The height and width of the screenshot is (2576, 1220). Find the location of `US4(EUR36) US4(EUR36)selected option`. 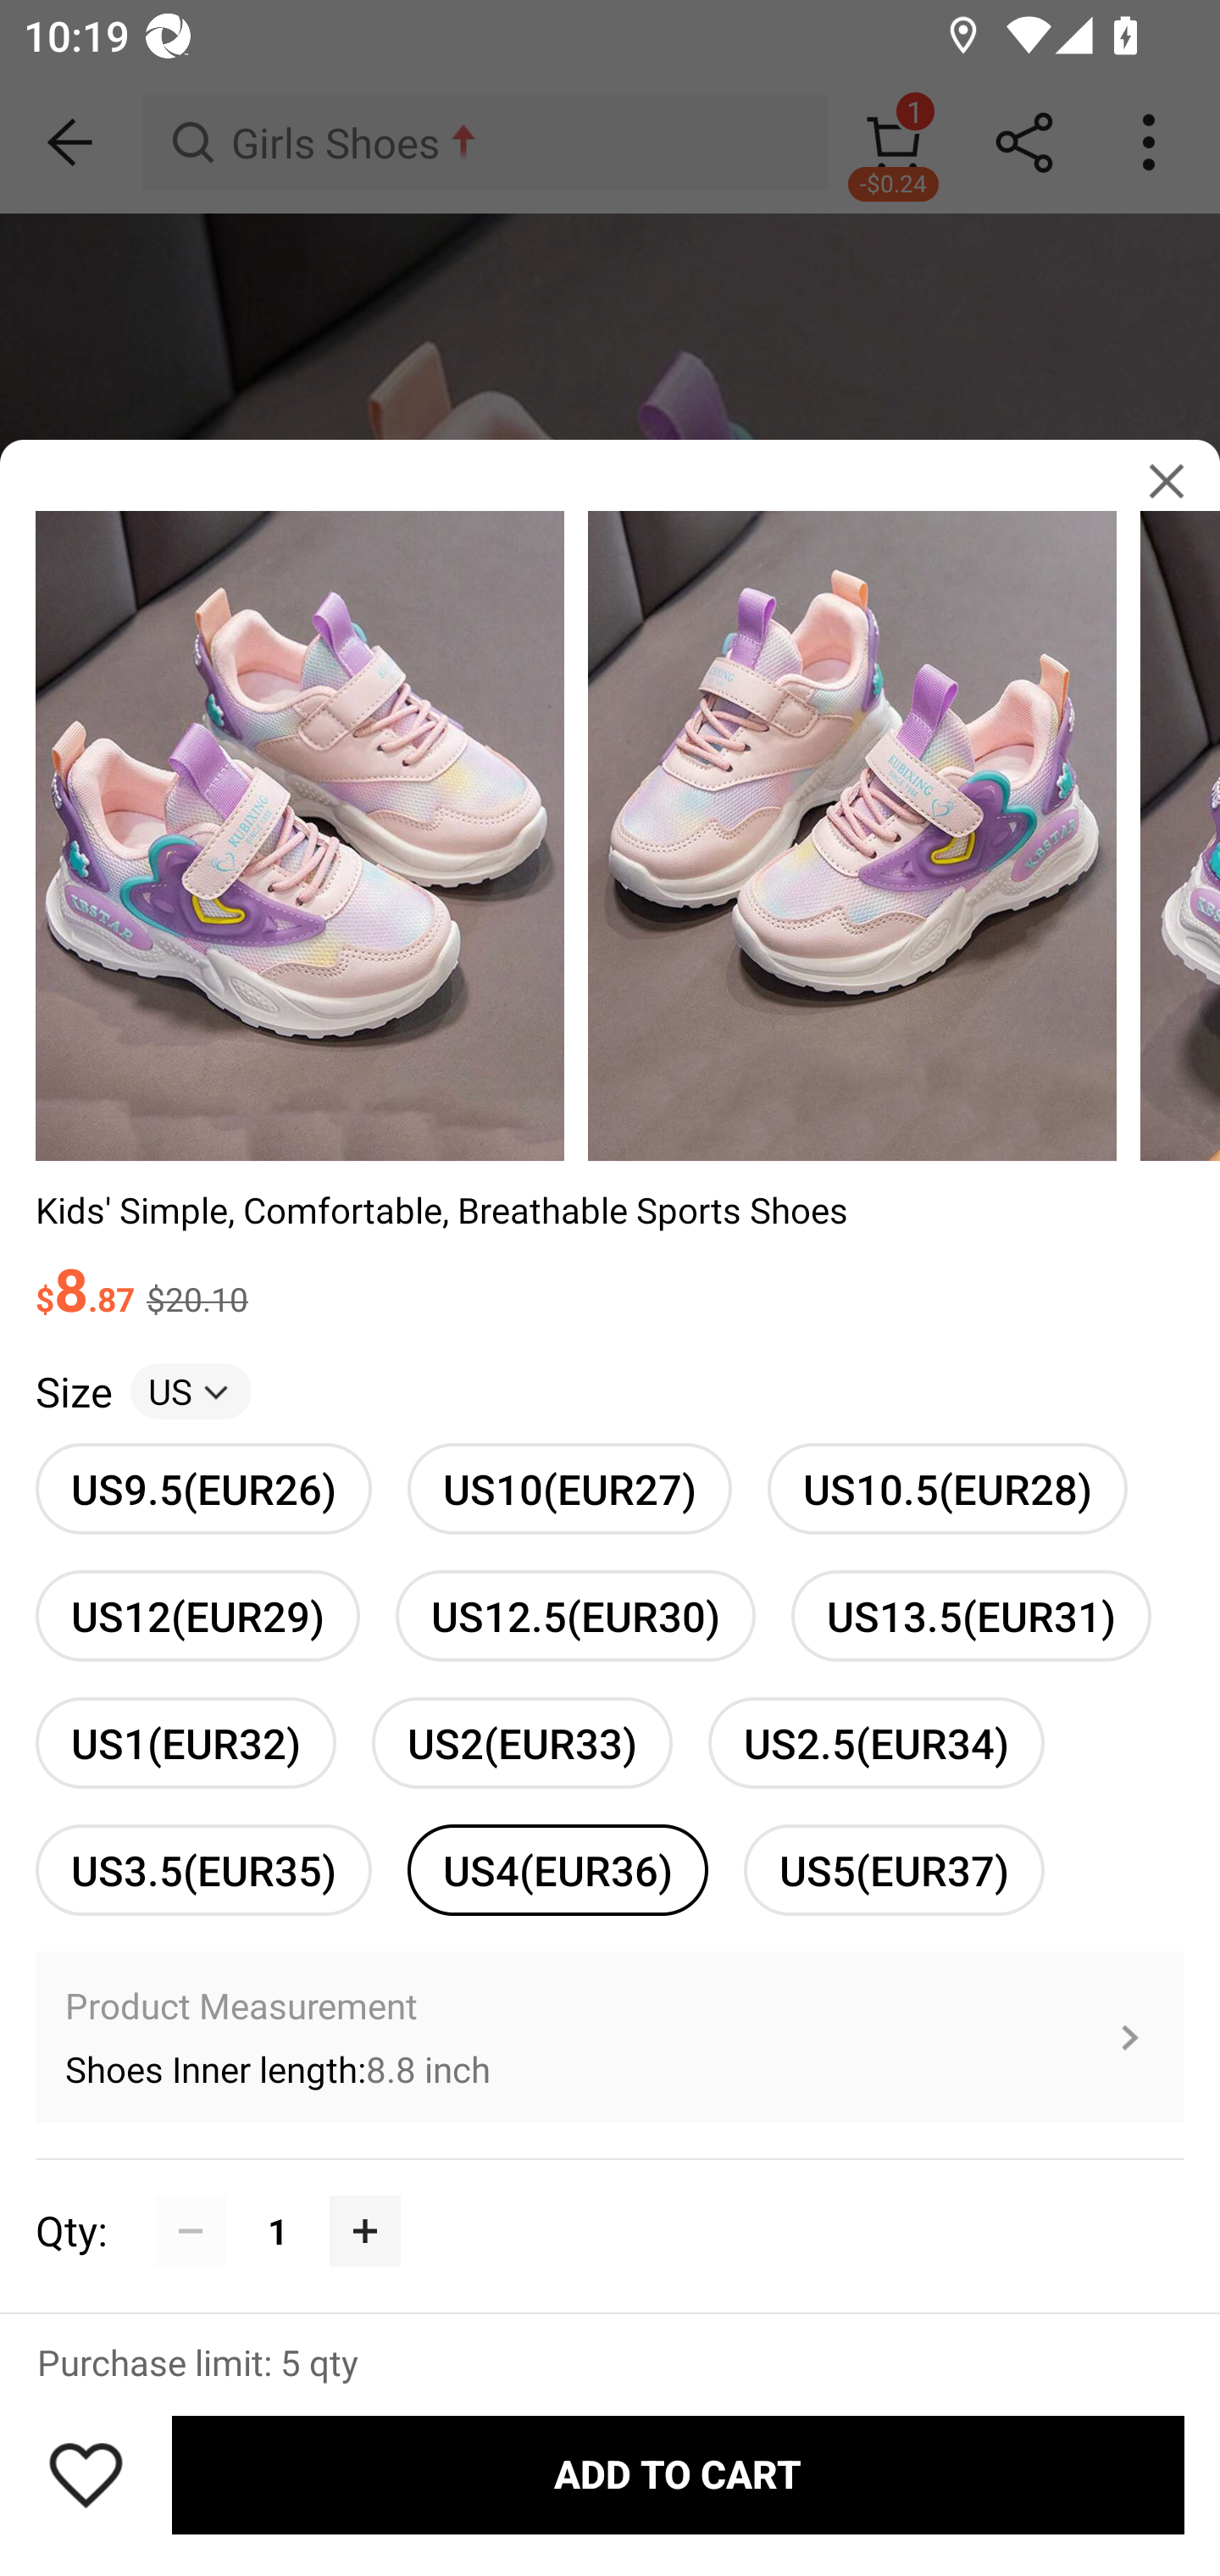

US4(EUR36) US4(EUR36)selected option is located at coordinates (557, 1869).